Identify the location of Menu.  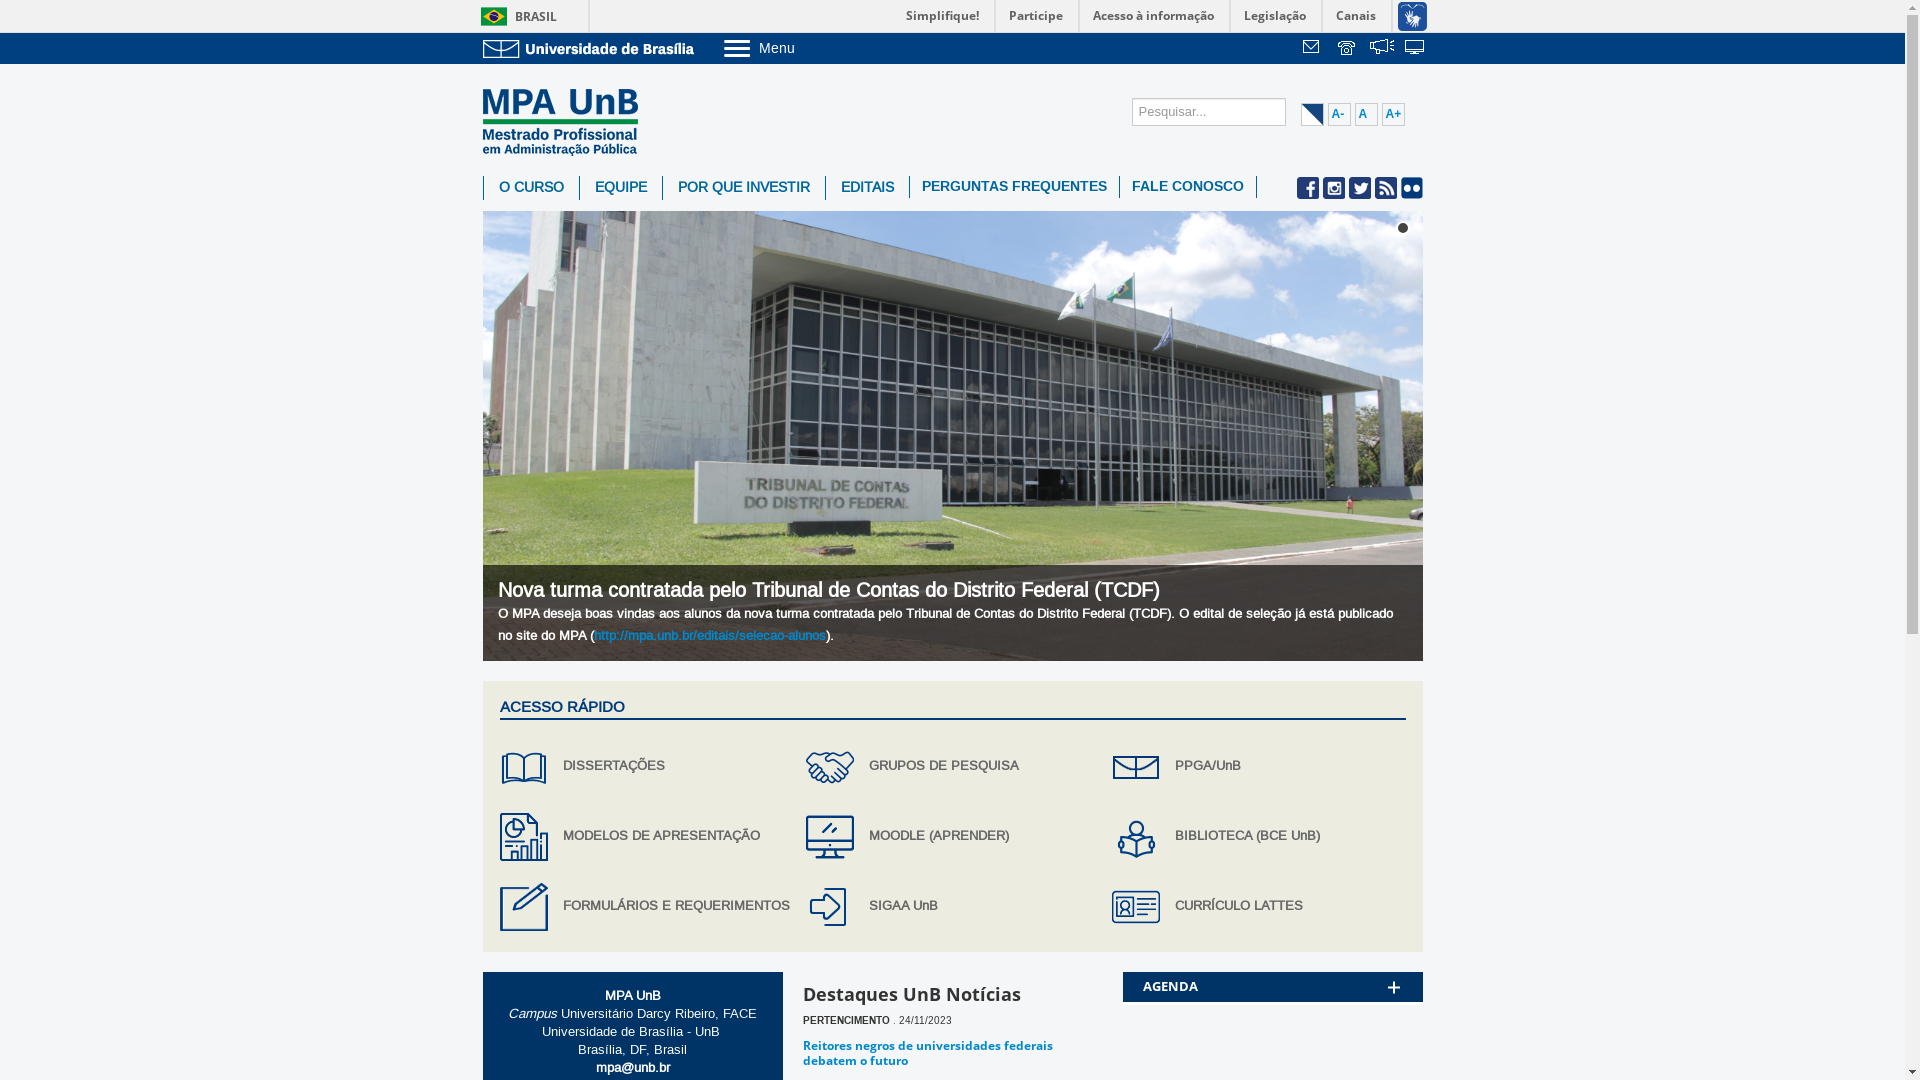
(810, 48).